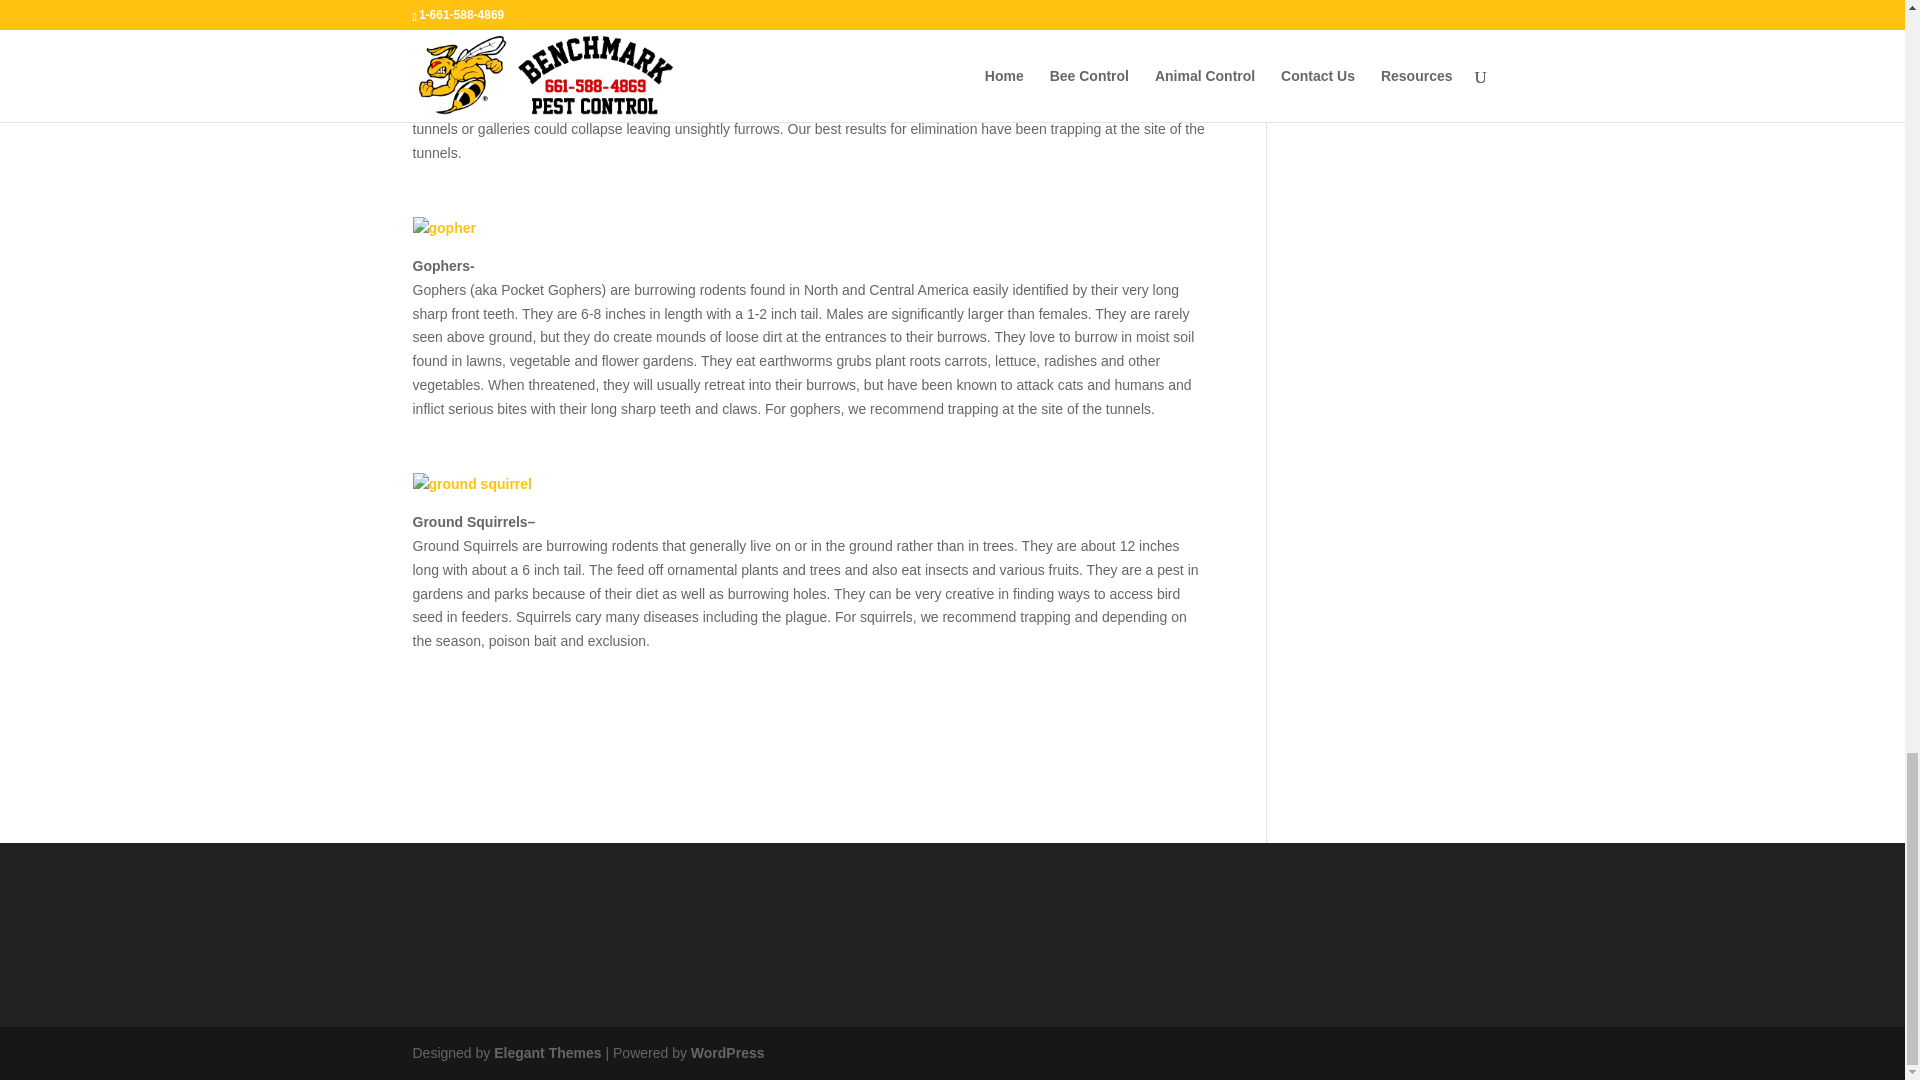 The width and height of the screenshot is (1920, 1080). Describe the element at coordinates (443, 228) in the screenshot. I see `Rodents in Bakersfield` at that location.